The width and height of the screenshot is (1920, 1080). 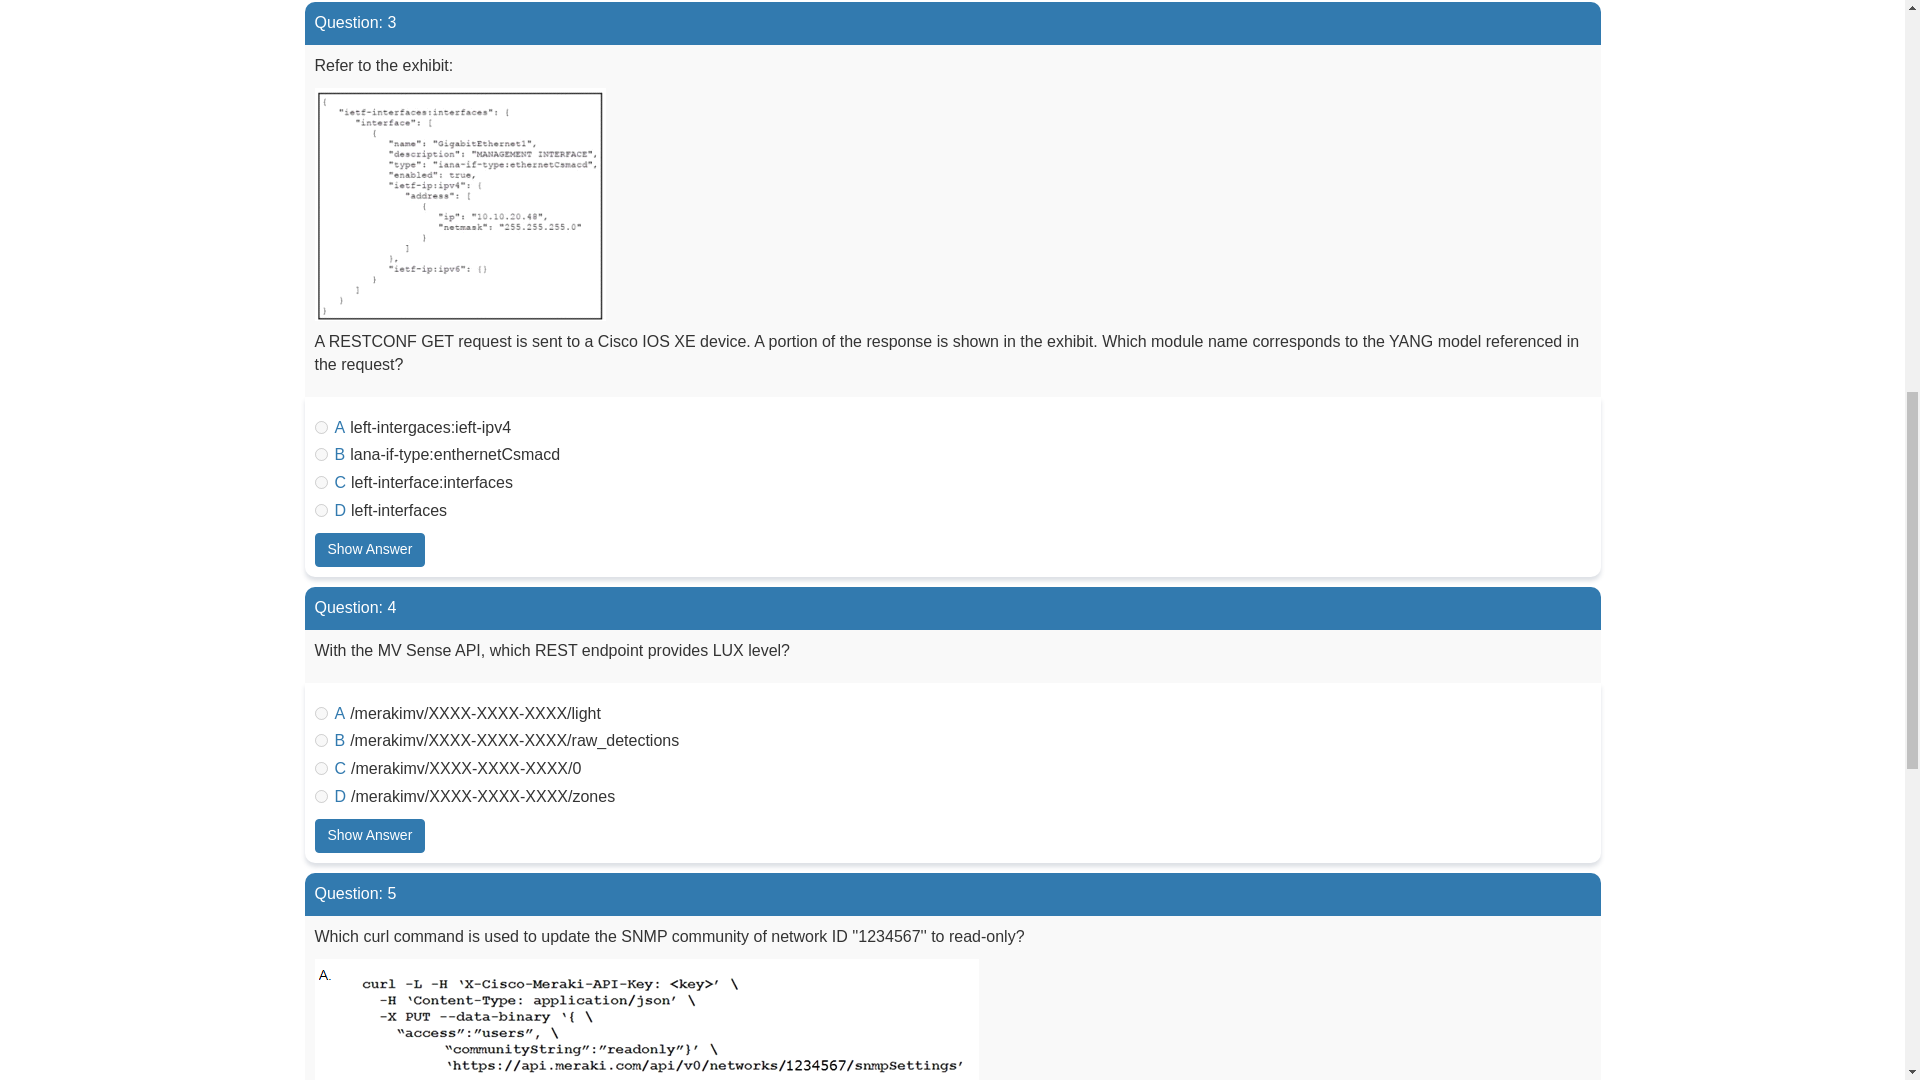 What do you see at coordinates (320, 768) in the screenshot?
I see `C` at bounding box center [320, 768].